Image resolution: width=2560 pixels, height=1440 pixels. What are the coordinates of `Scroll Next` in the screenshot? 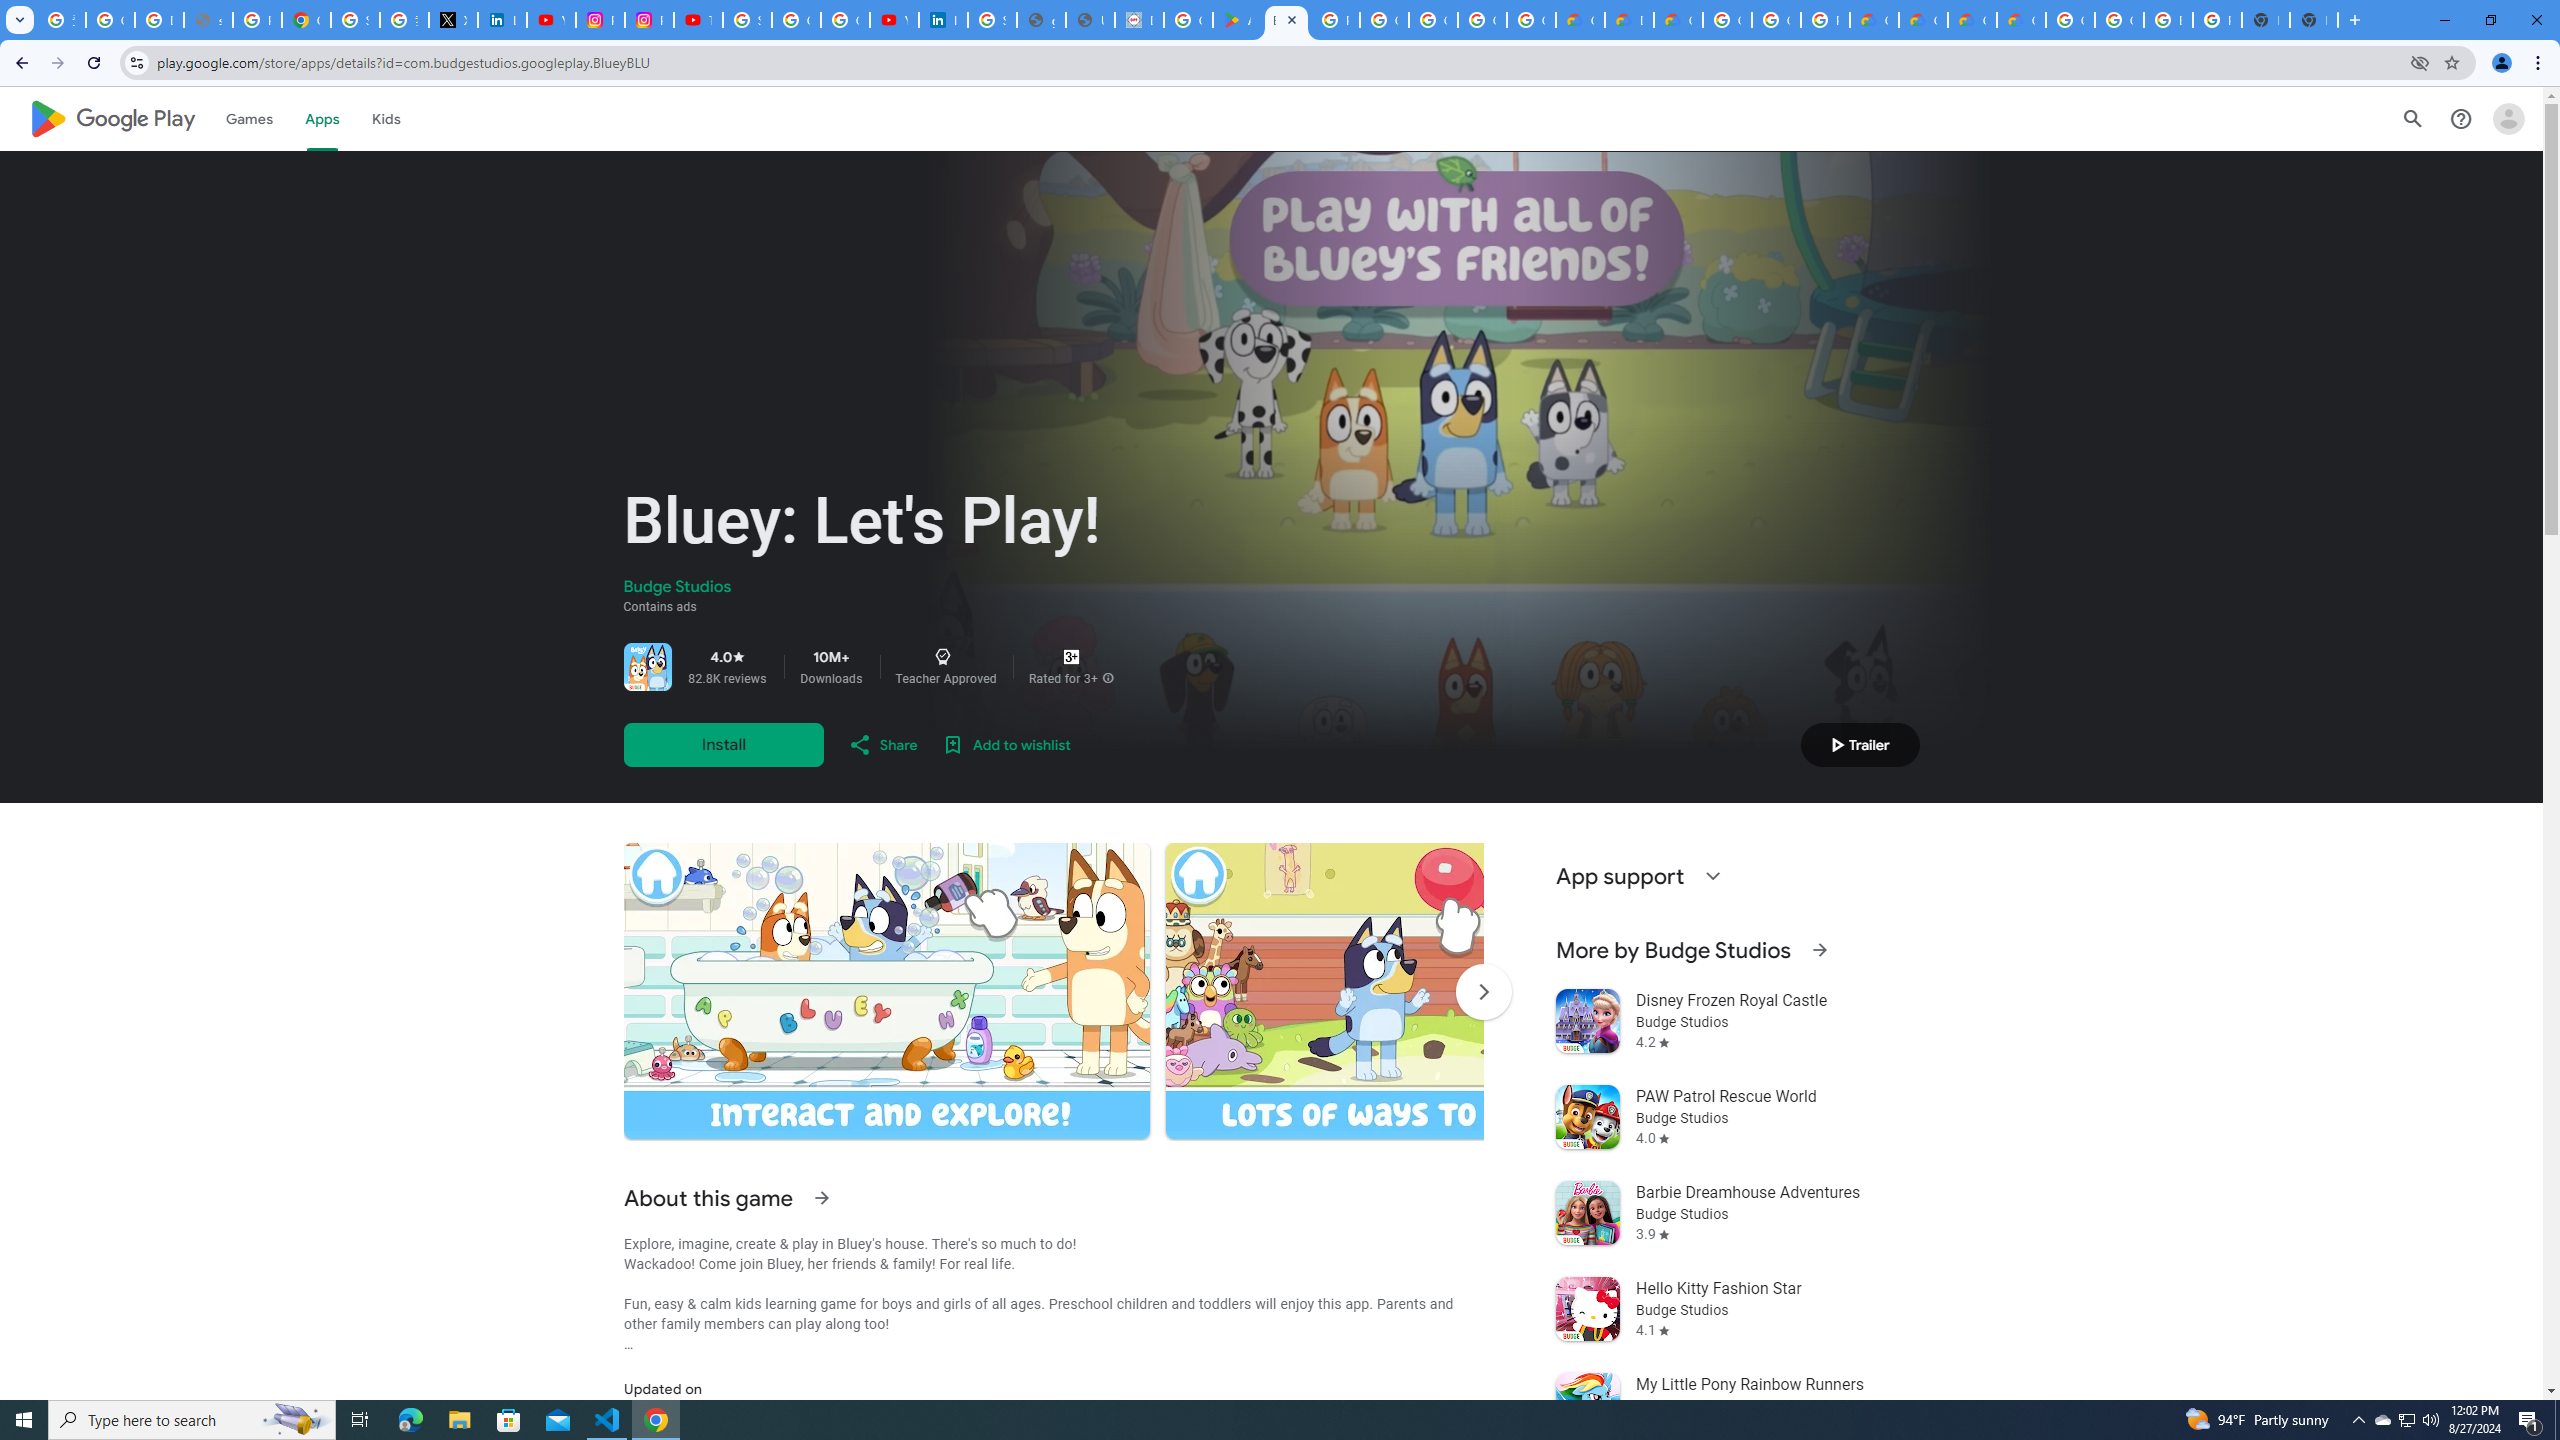 It's located at (1483, 991).